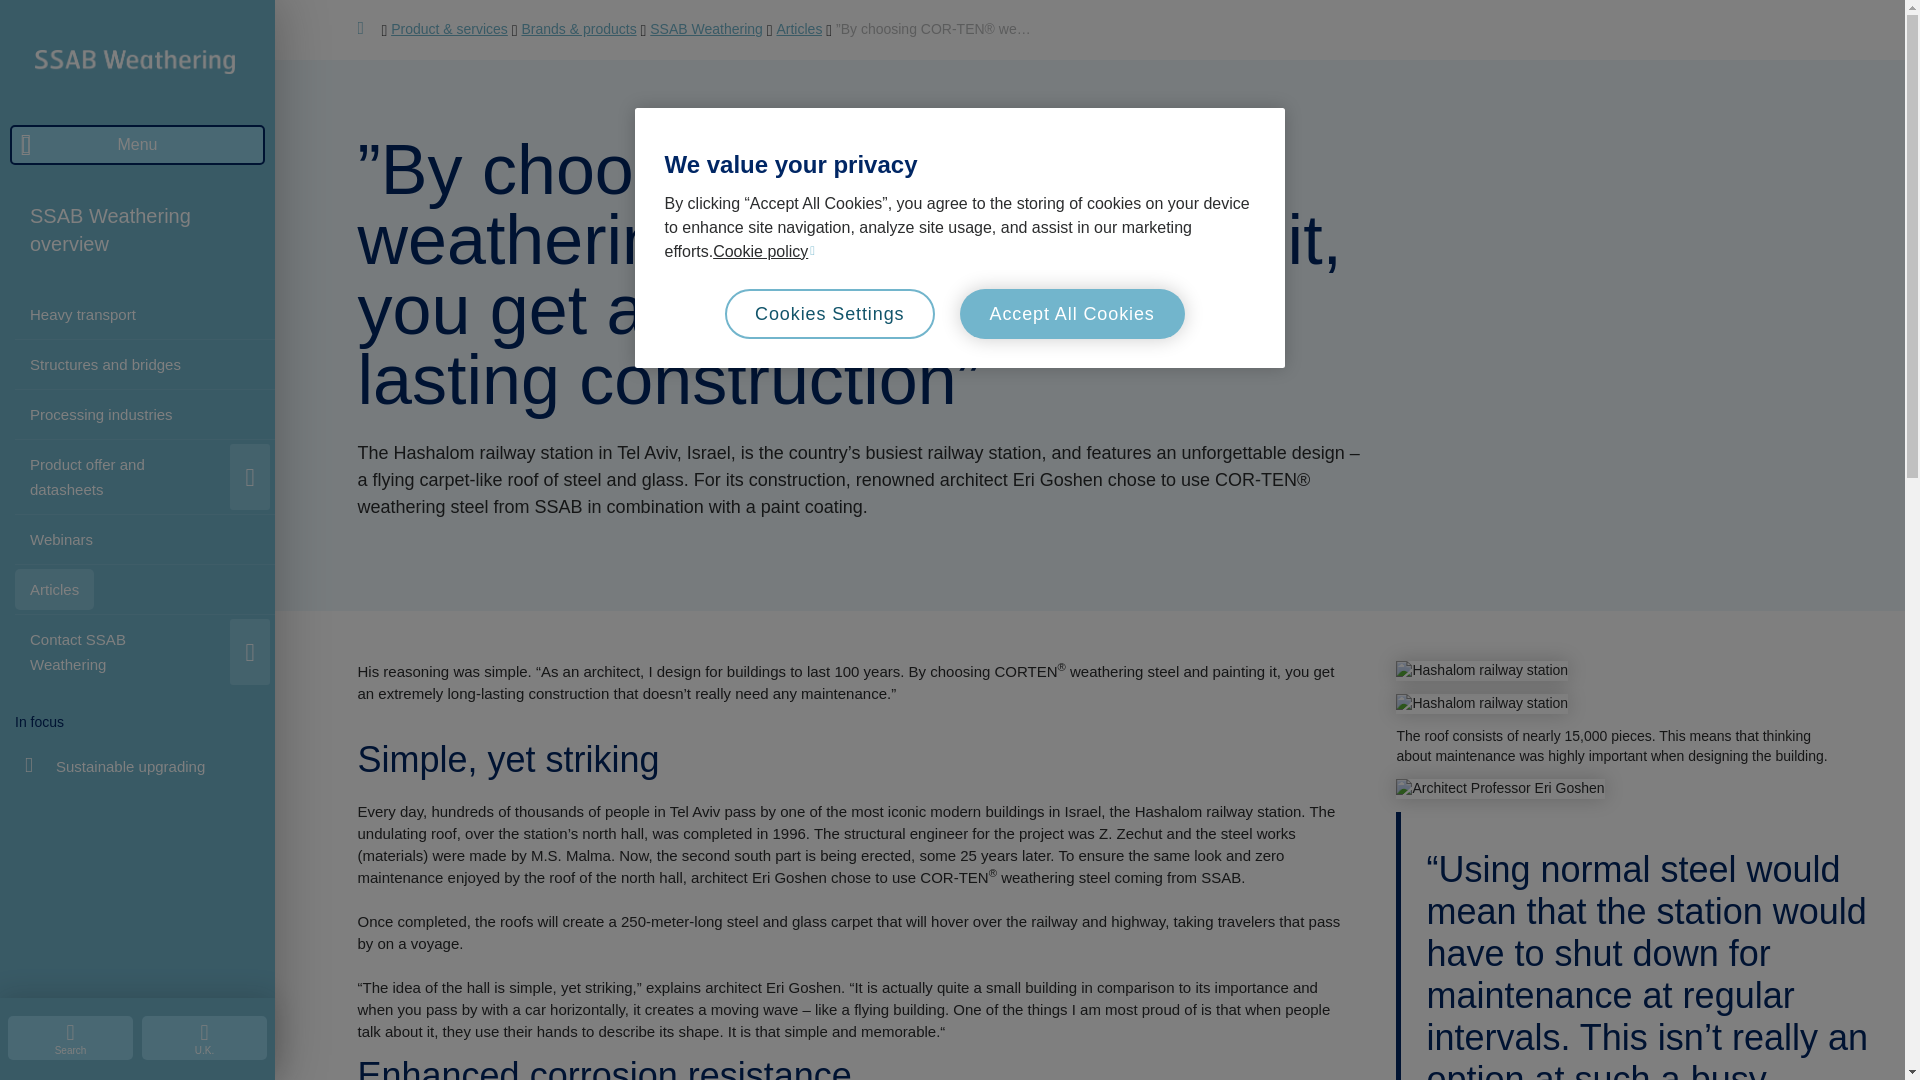 The width and height of the screenshot is (1920, 1080). What do you see at coordinates (140, 230) in the screenshot?
I see `SSAB Weathering overview` at bounding box center [140, 230].